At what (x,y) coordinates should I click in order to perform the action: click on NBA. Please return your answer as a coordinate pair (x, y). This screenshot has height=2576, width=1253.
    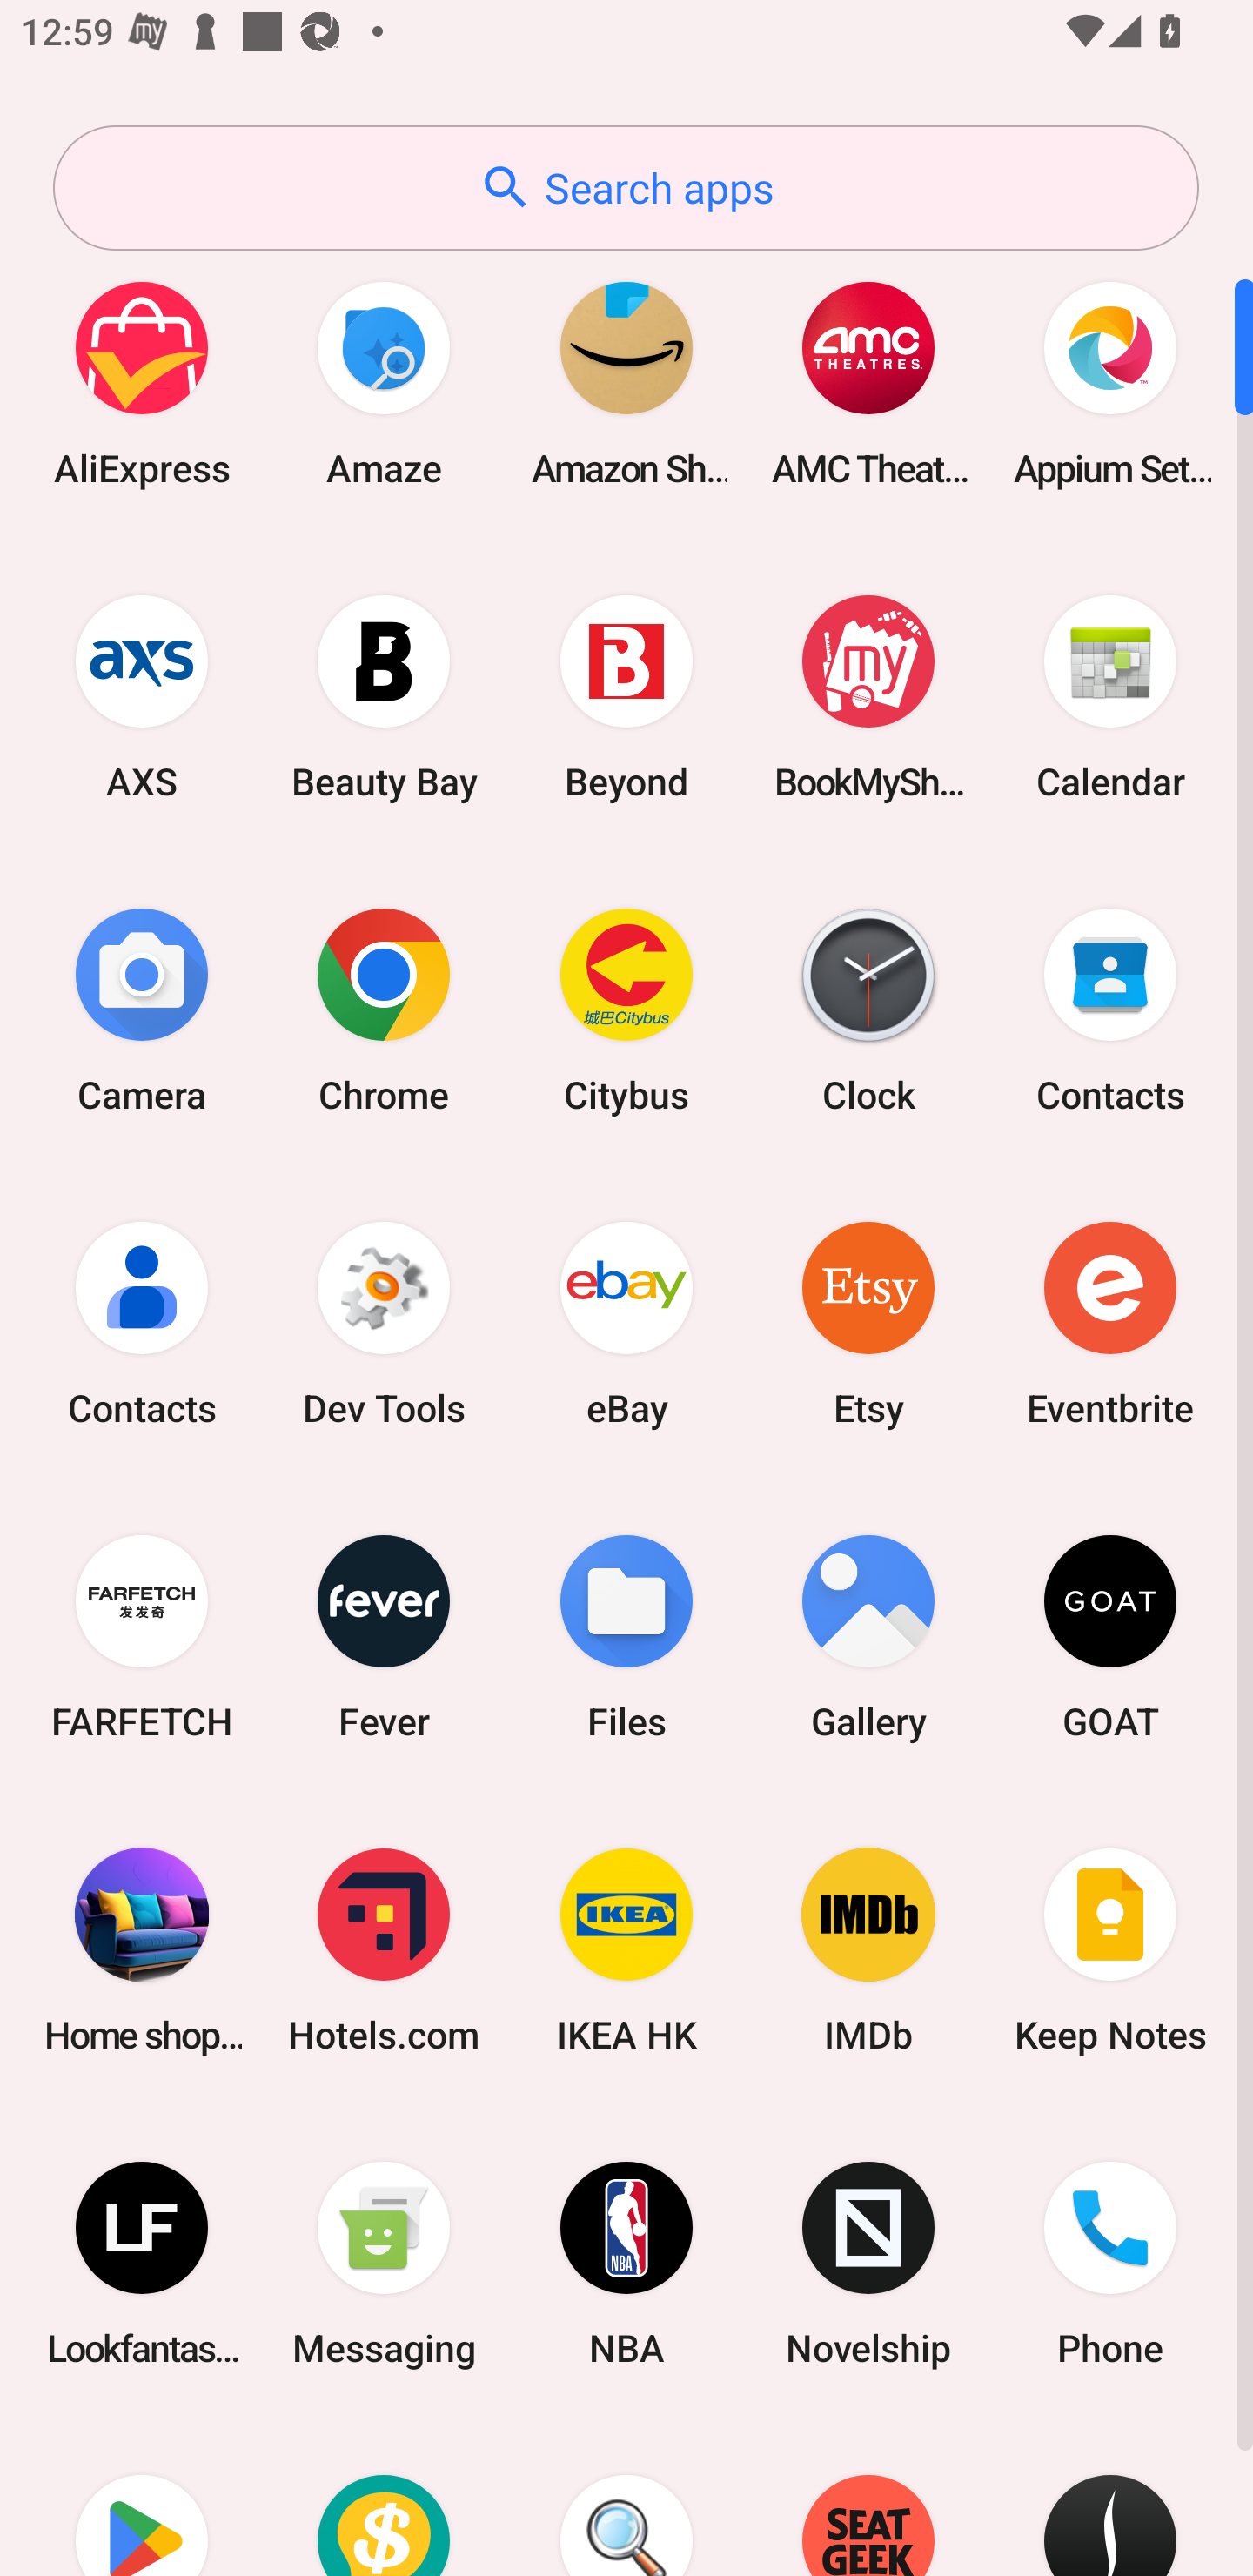
    Looking at the image, I should click on (626, 2264).